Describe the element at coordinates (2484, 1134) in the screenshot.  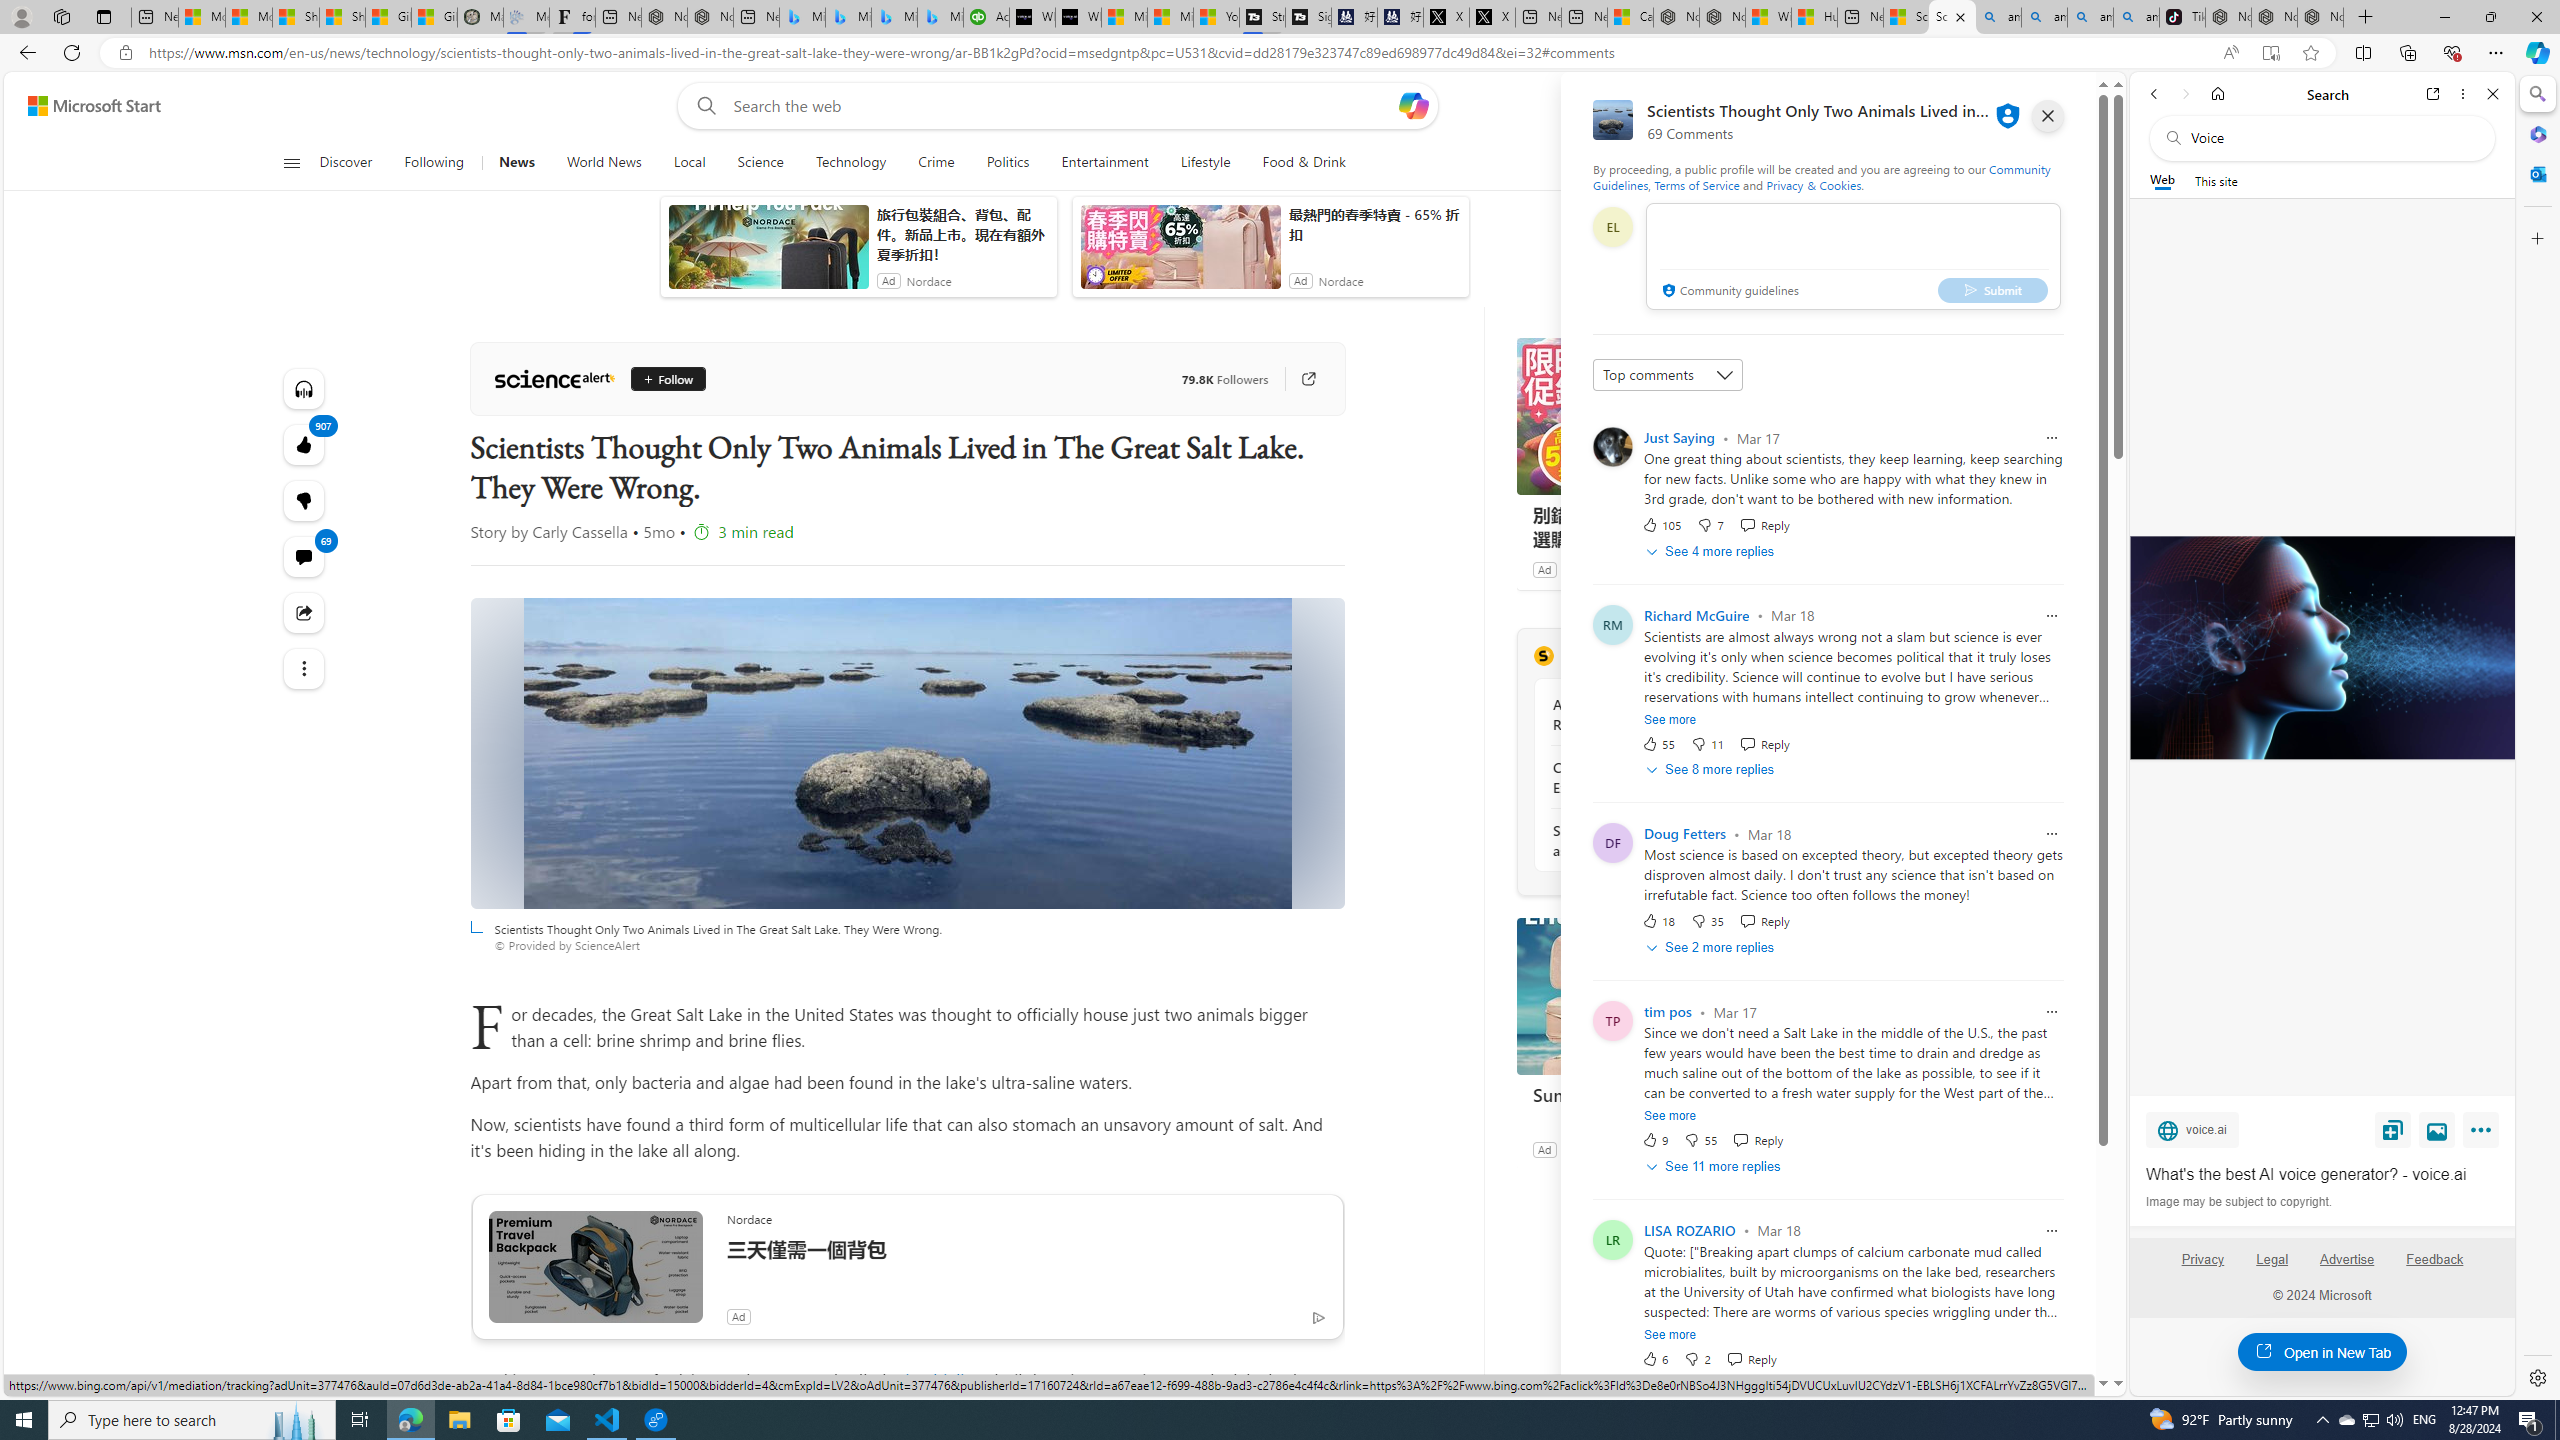
I see `More` at that location.